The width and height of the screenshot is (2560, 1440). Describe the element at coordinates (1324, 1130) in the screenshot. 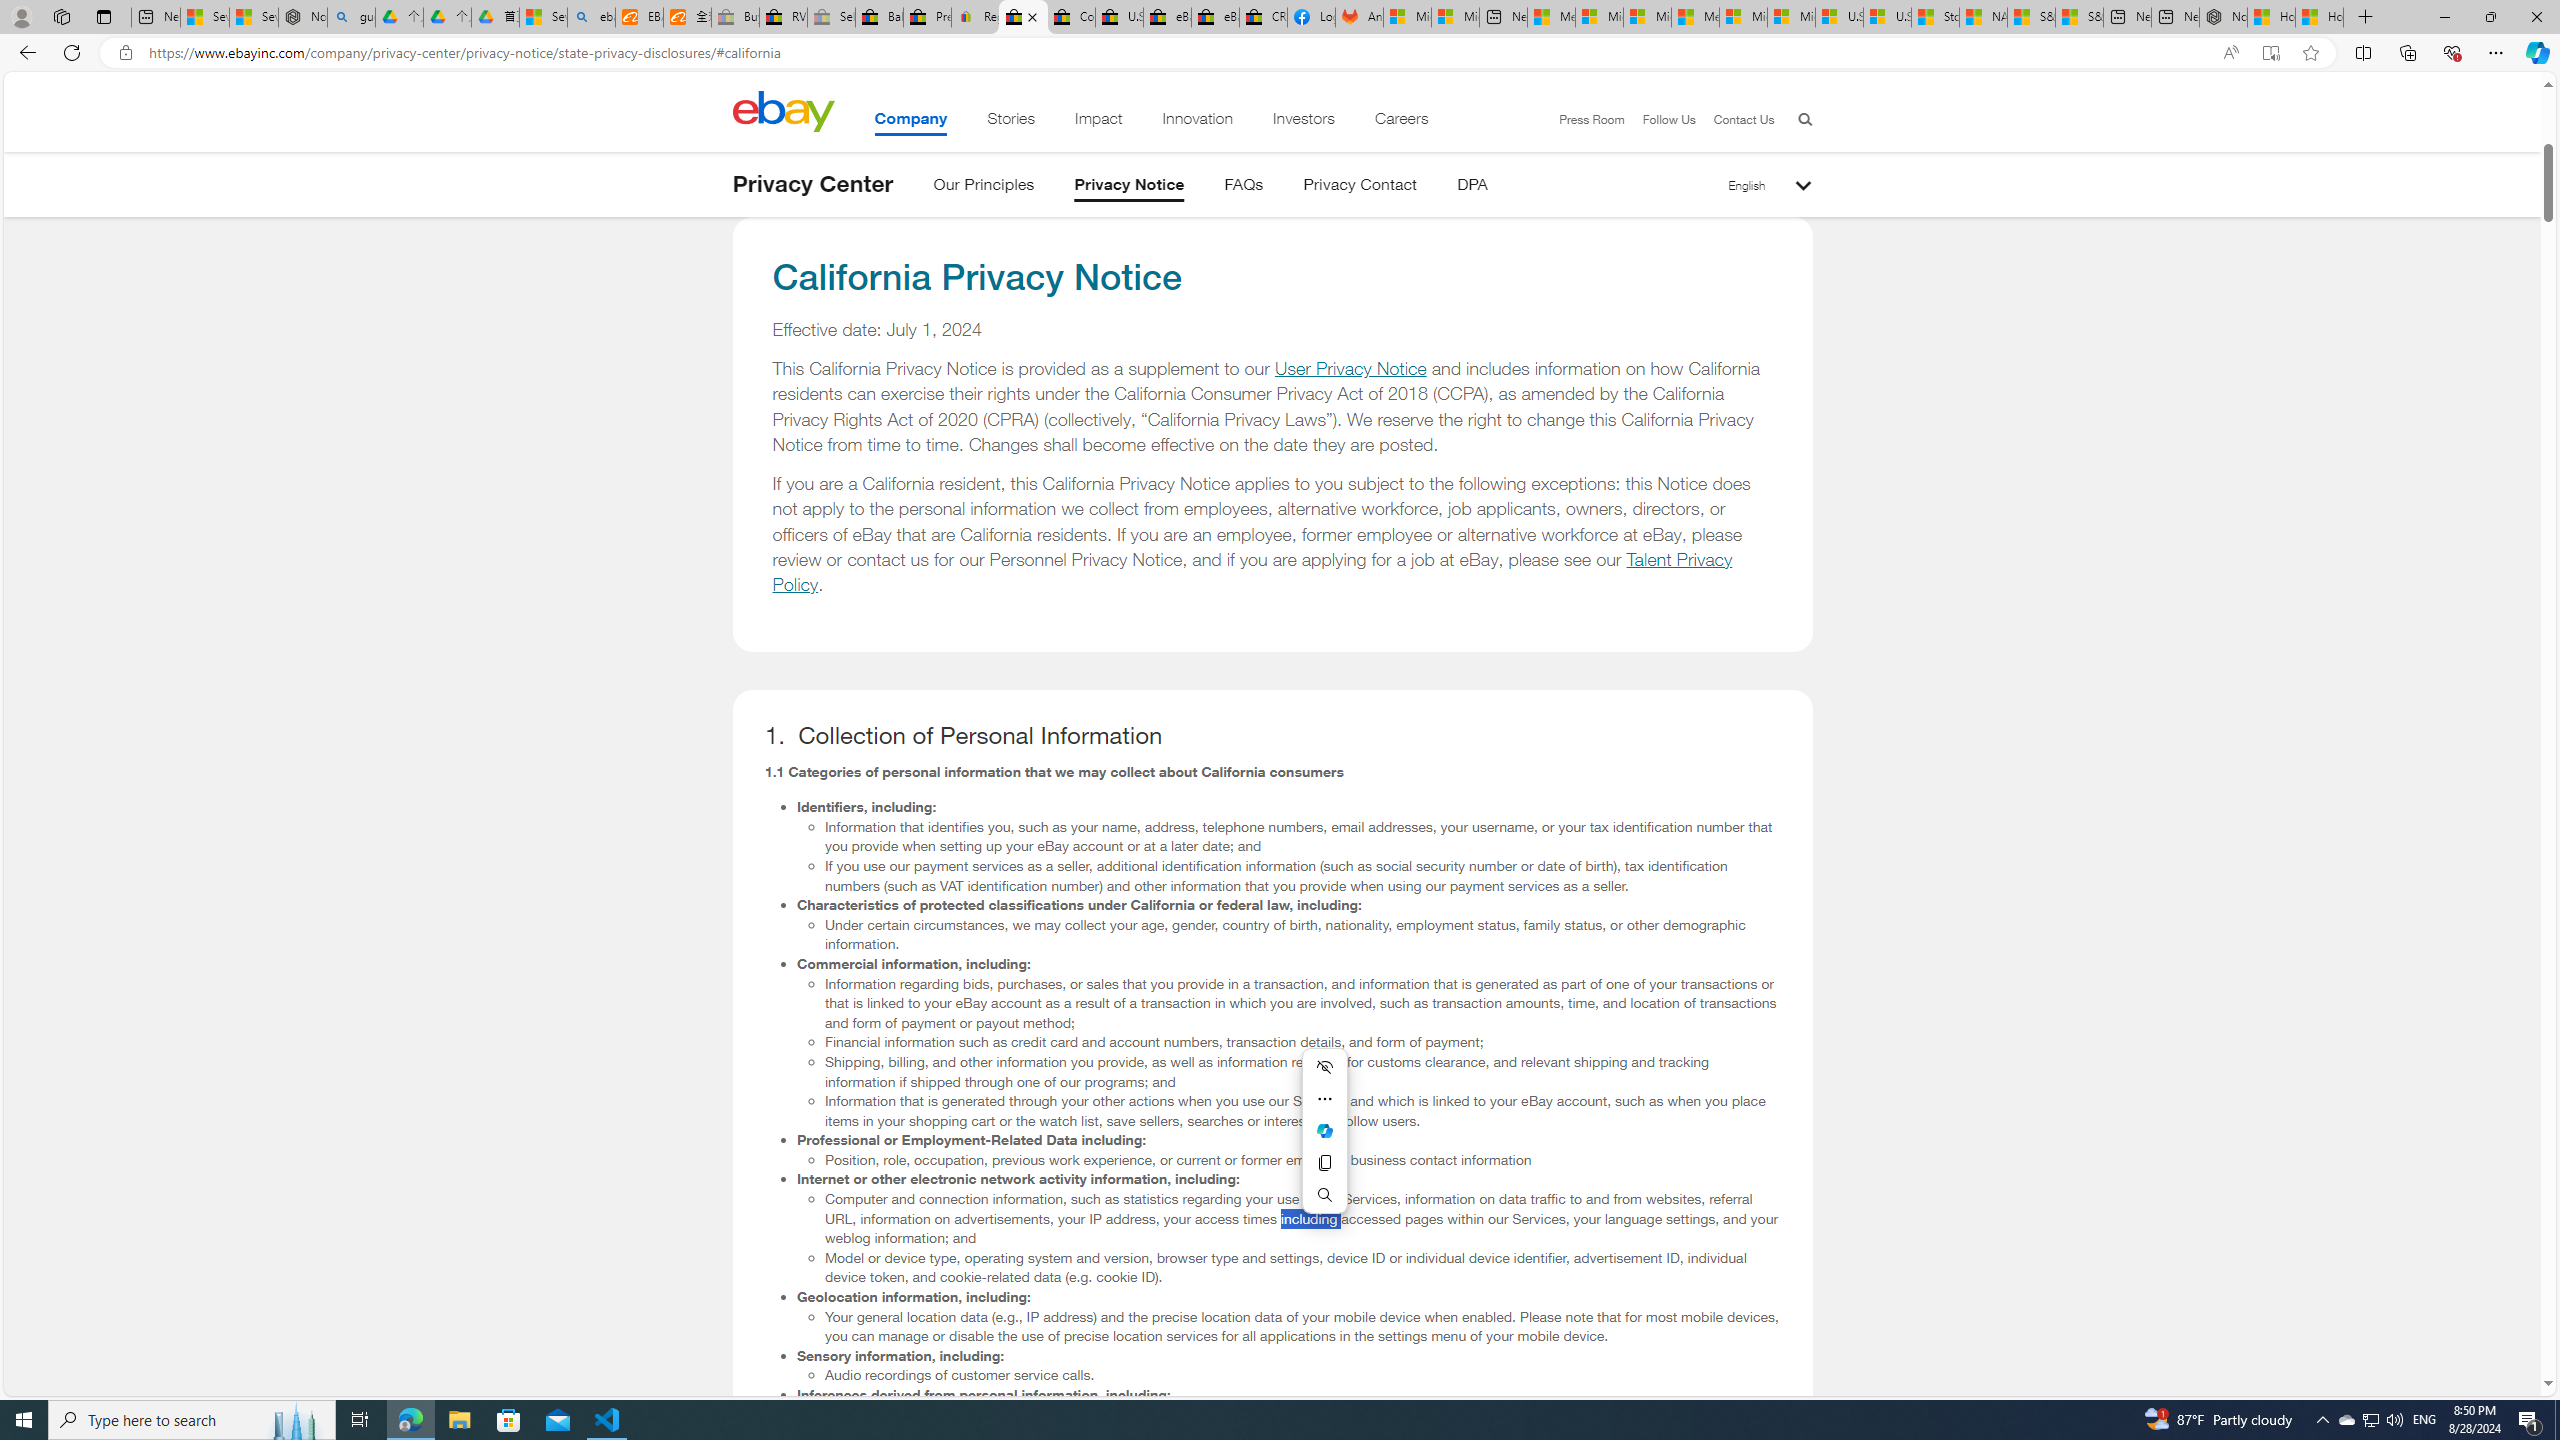

I see `Mini menu on text selection` at that location.